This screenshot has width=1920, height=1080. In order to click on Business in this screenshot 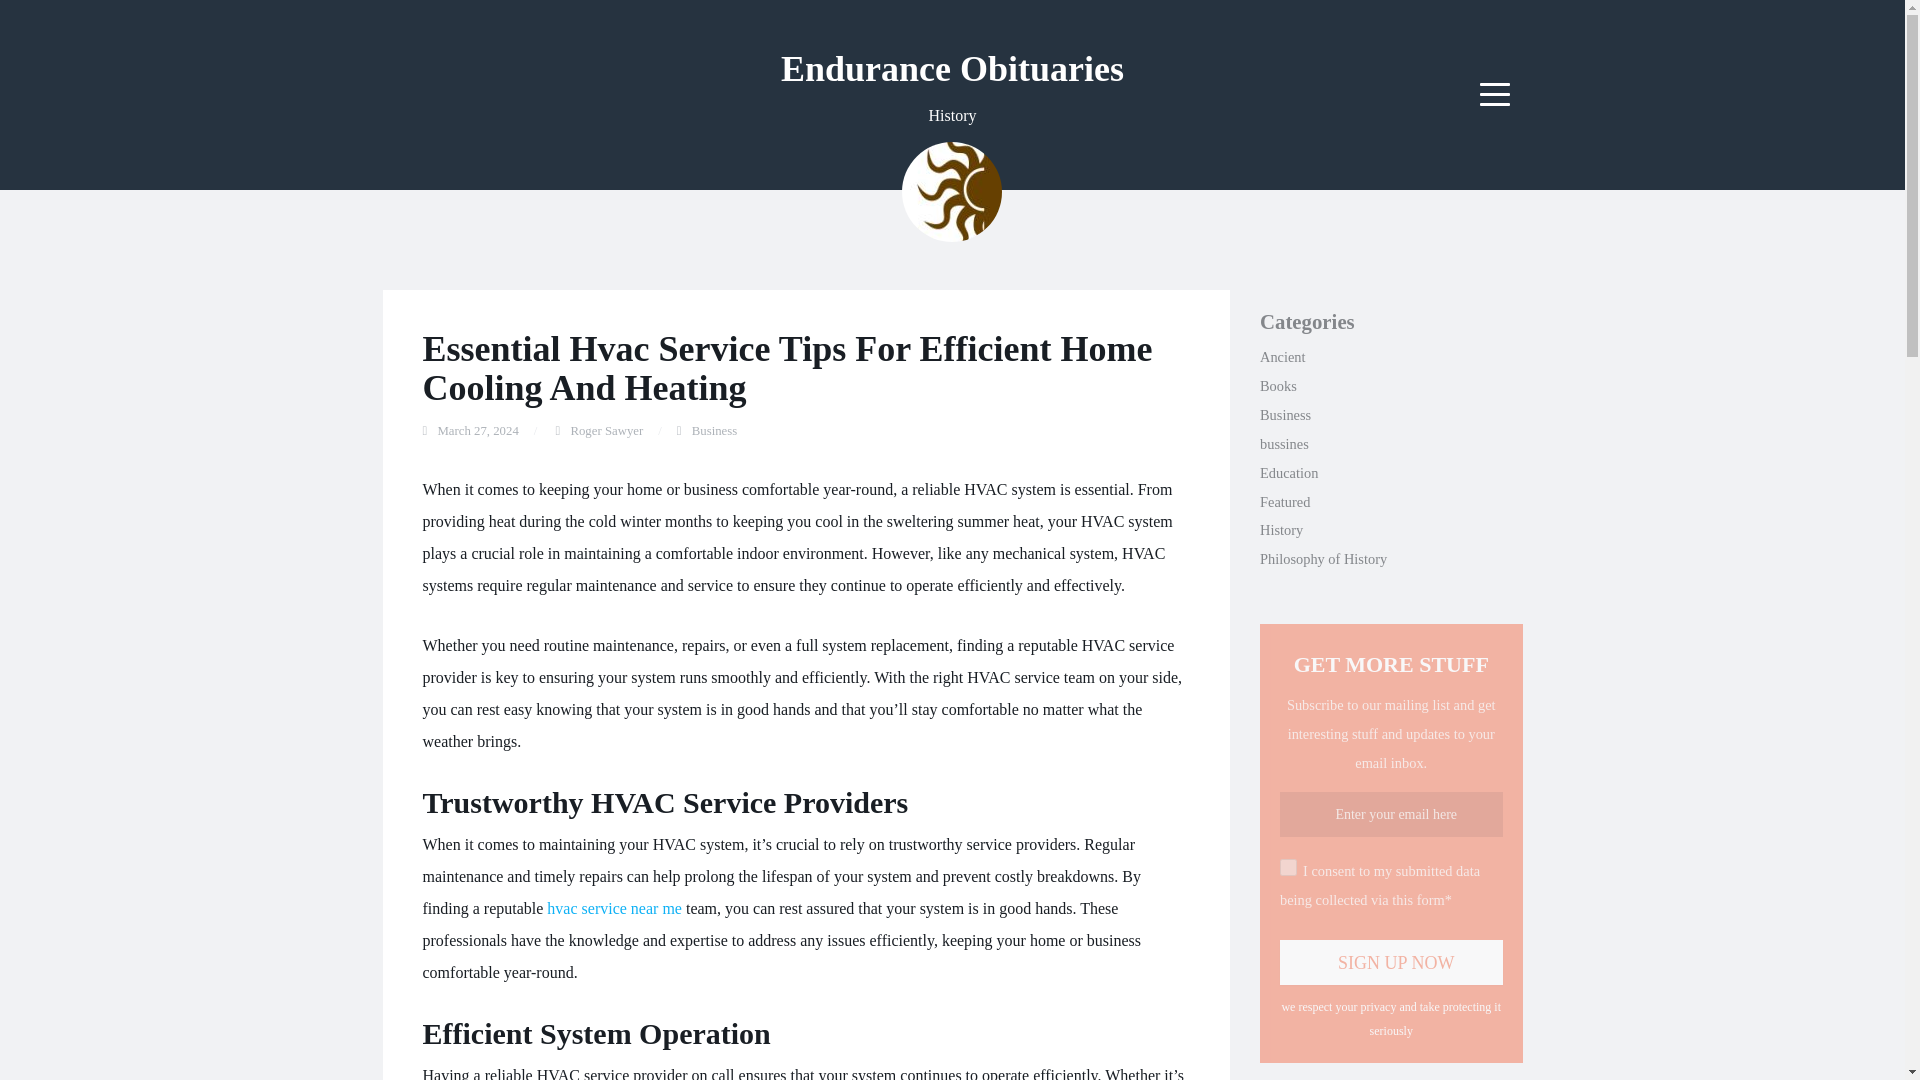, I will do `click(714, 431)`.